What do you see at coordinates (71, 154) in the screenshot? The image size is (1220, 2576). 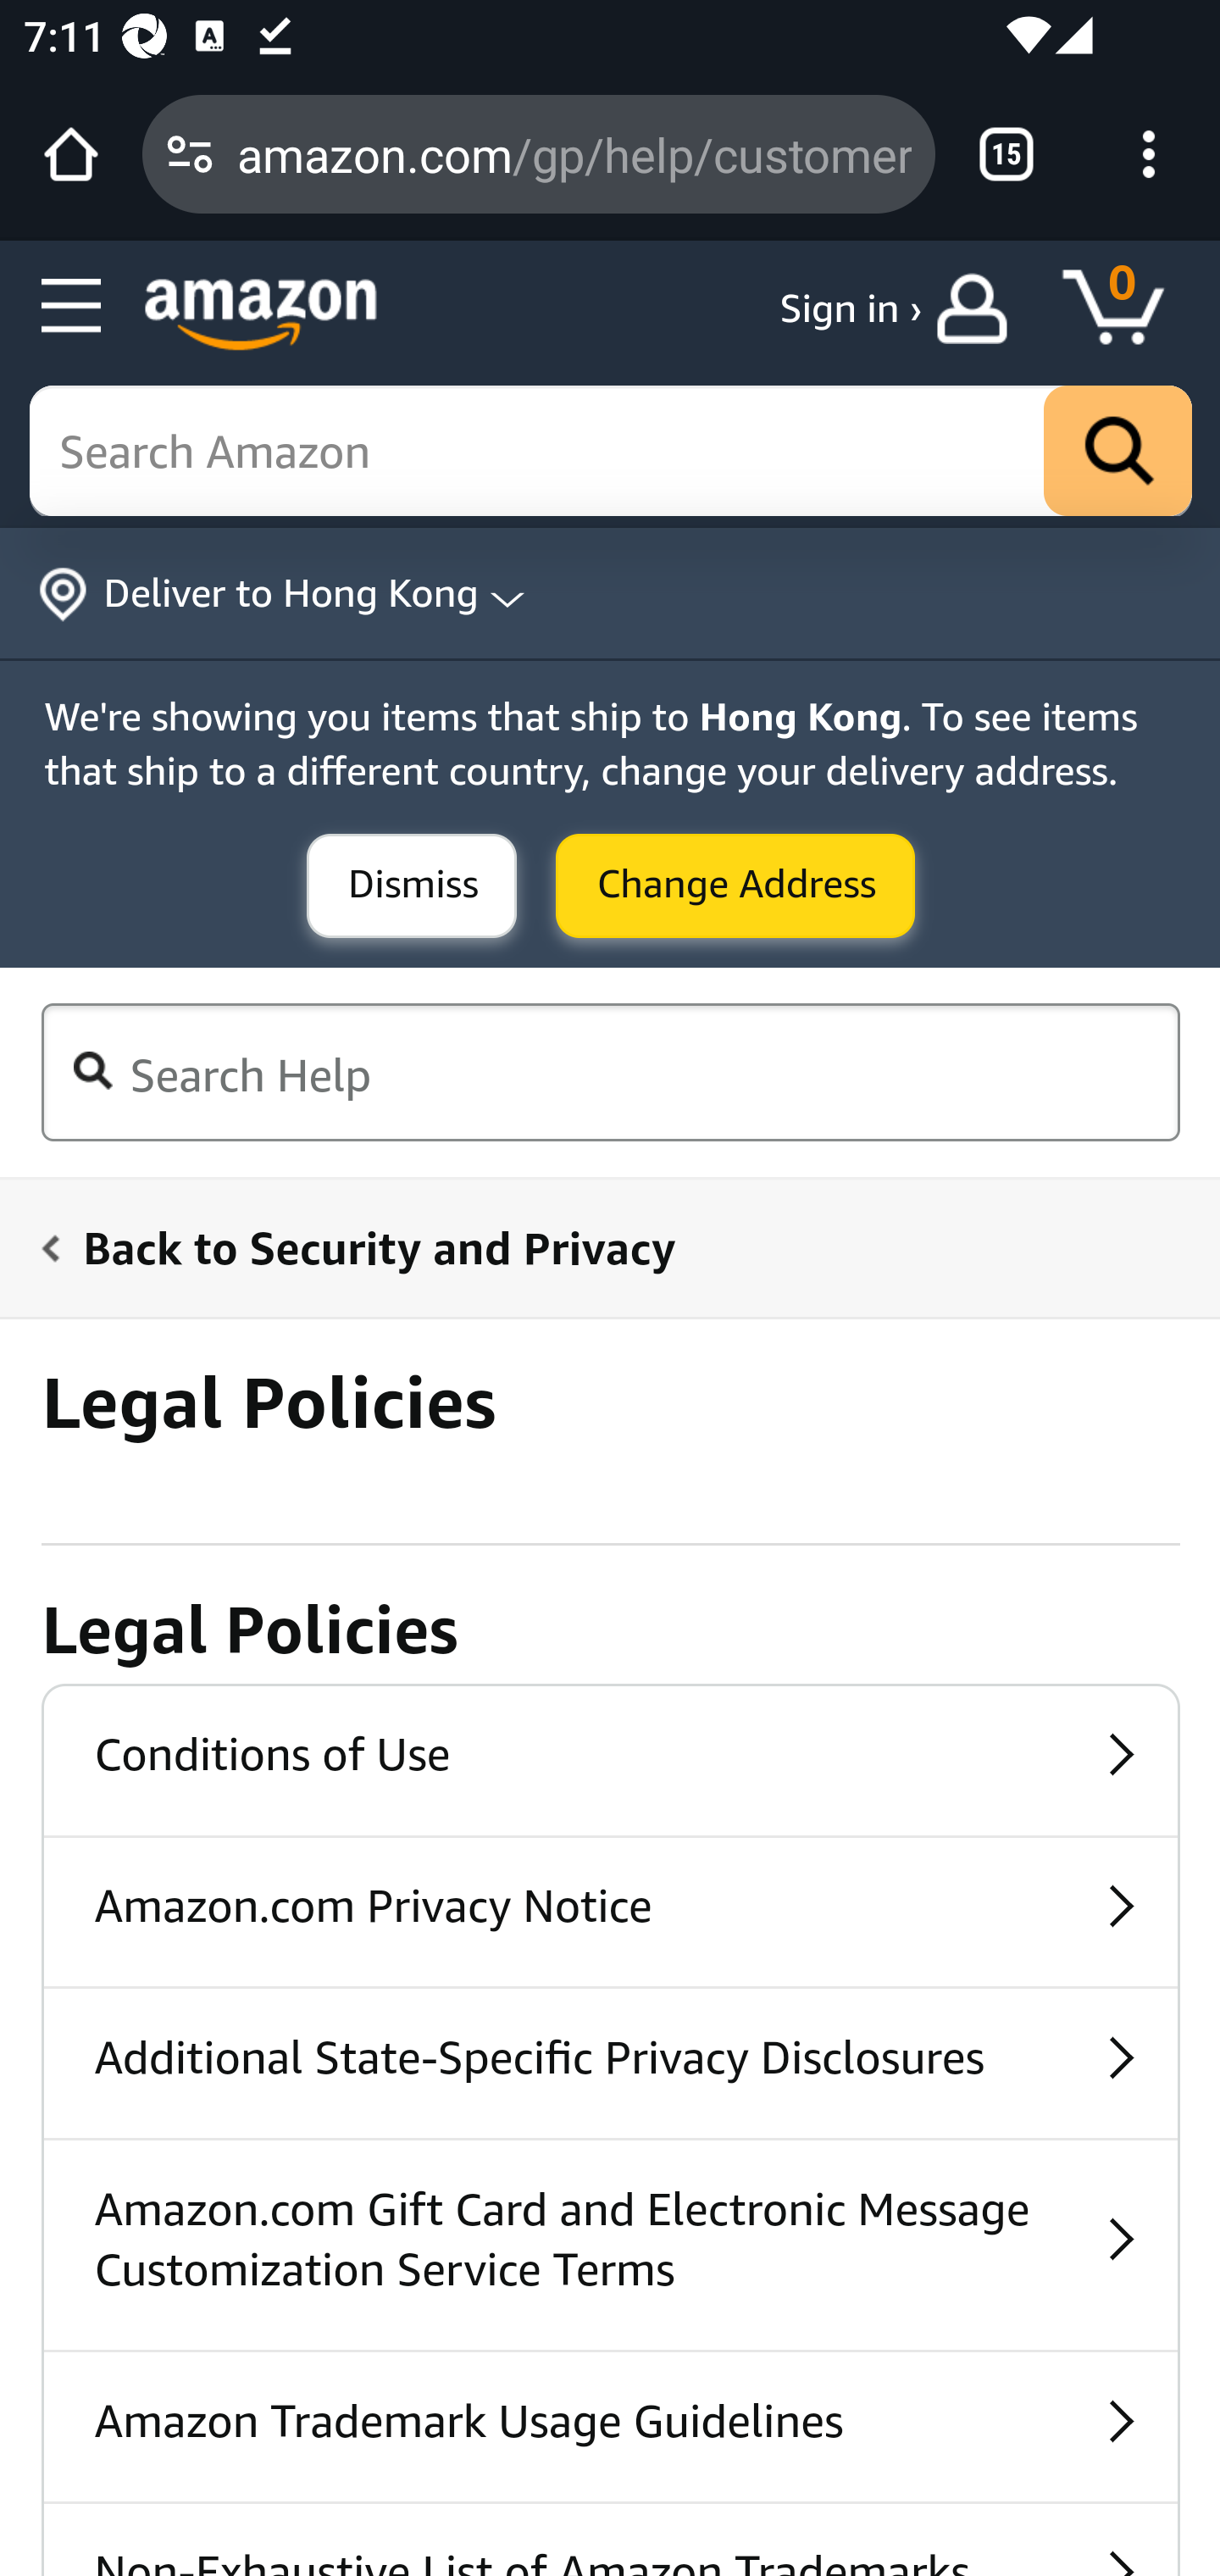 I see `Open the home page` at bounding box center [71, 154].